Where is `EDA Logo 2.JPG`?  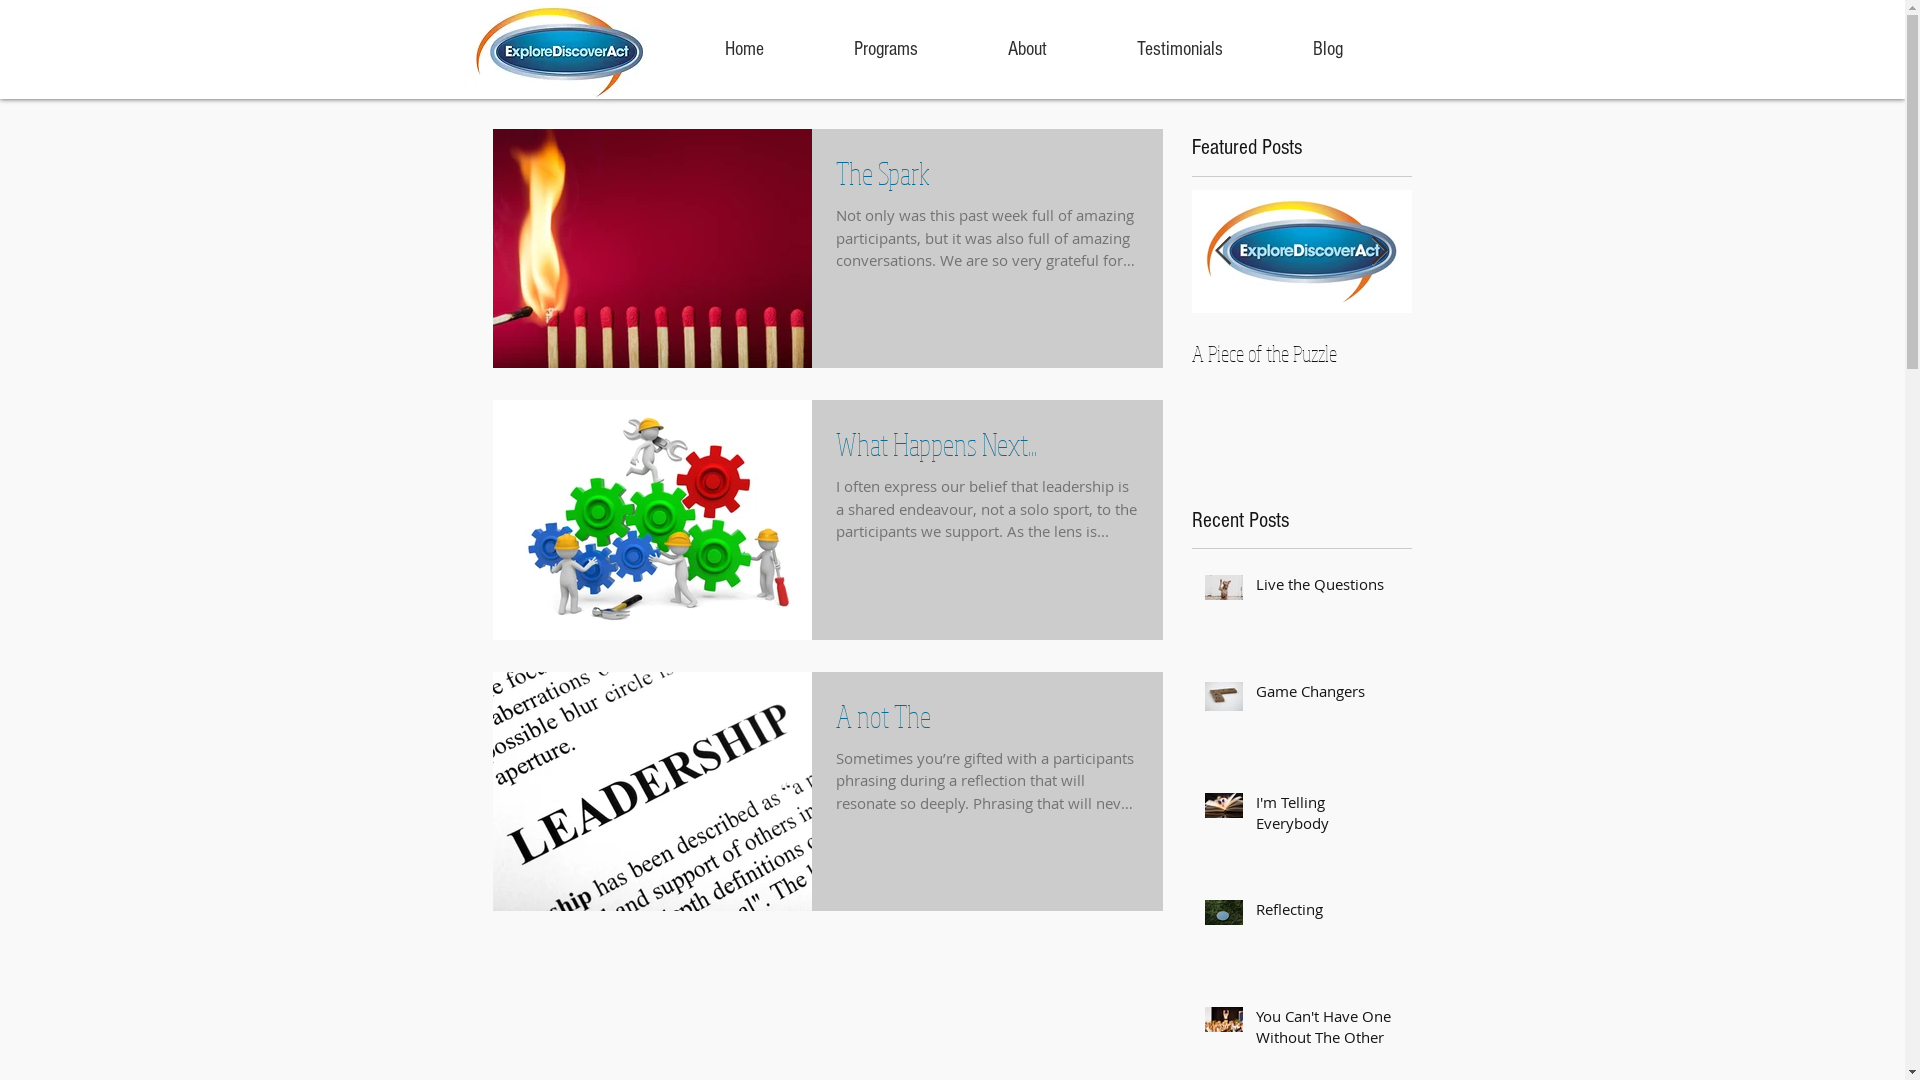
EDA Logo 2.JPG is located at coordinates (559, 52).